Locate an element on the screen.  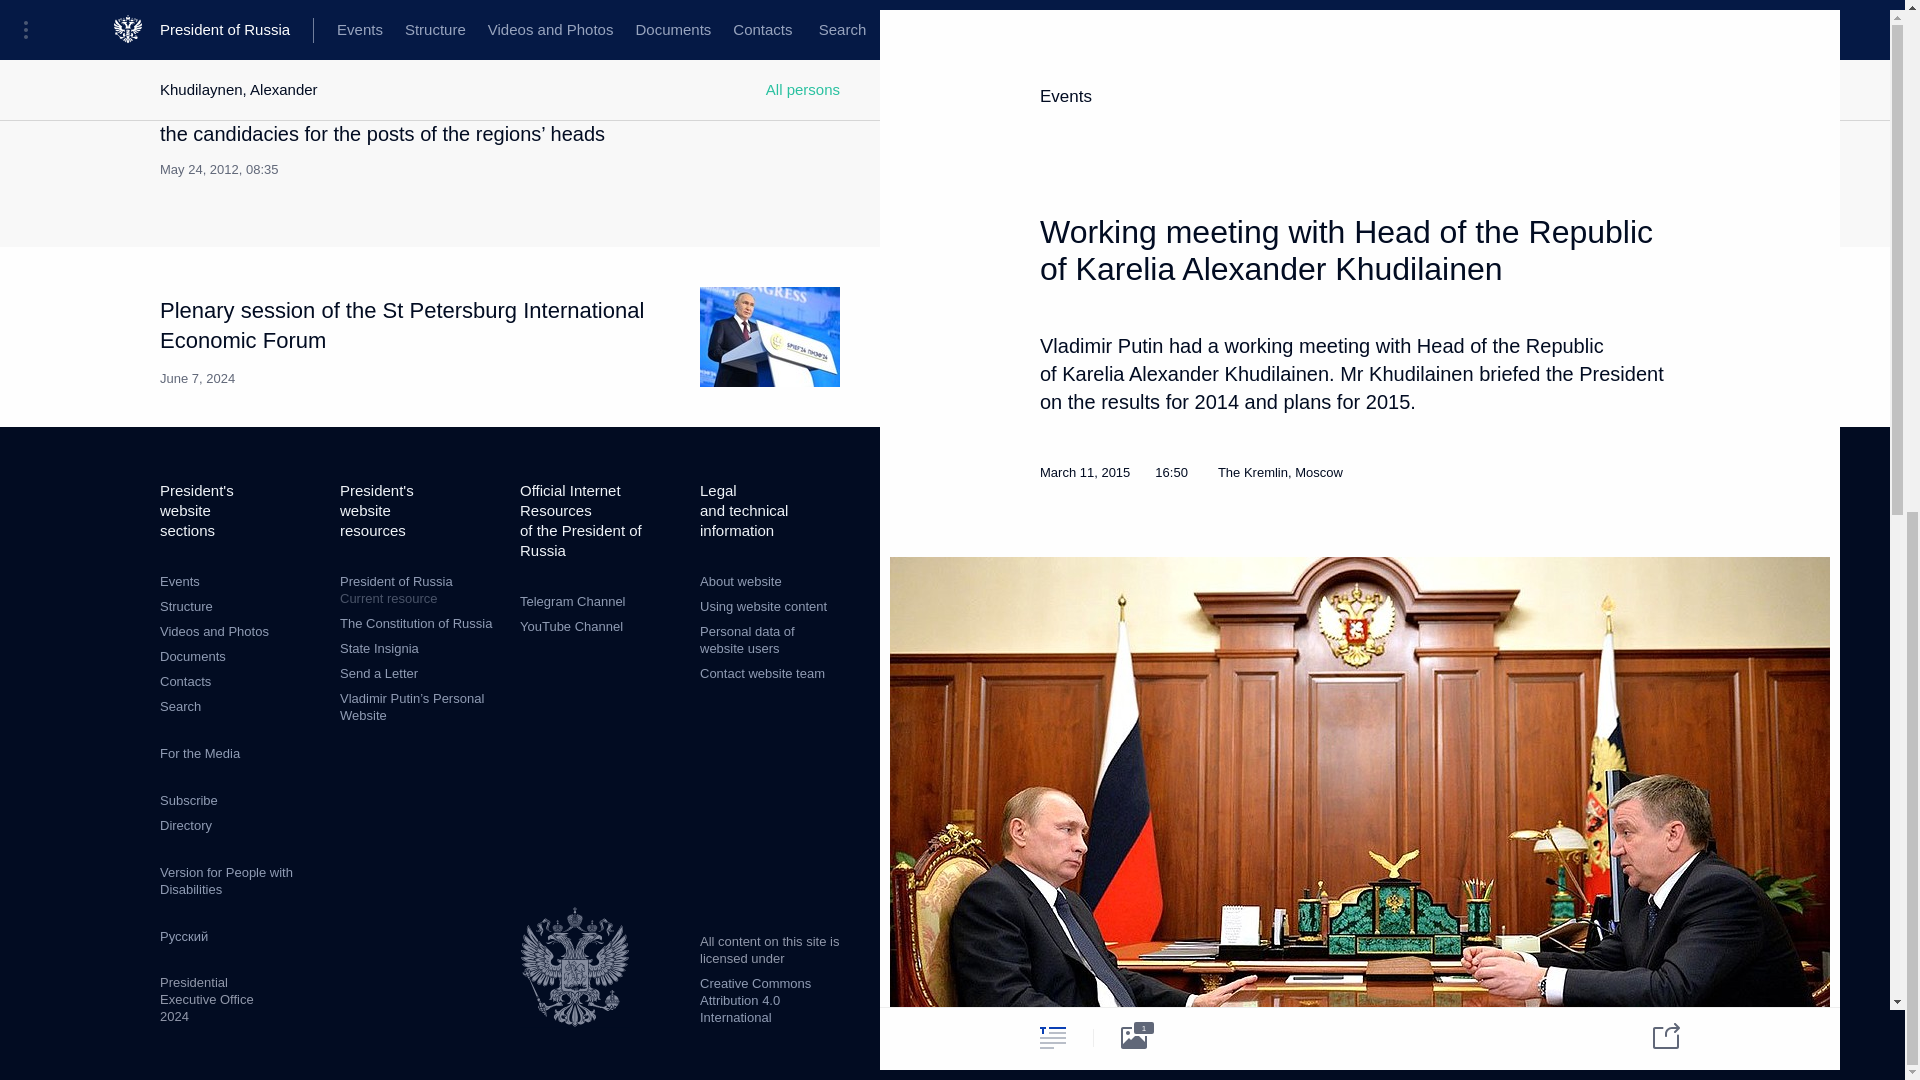
Send a Letter is located at coordinates (378, 674).